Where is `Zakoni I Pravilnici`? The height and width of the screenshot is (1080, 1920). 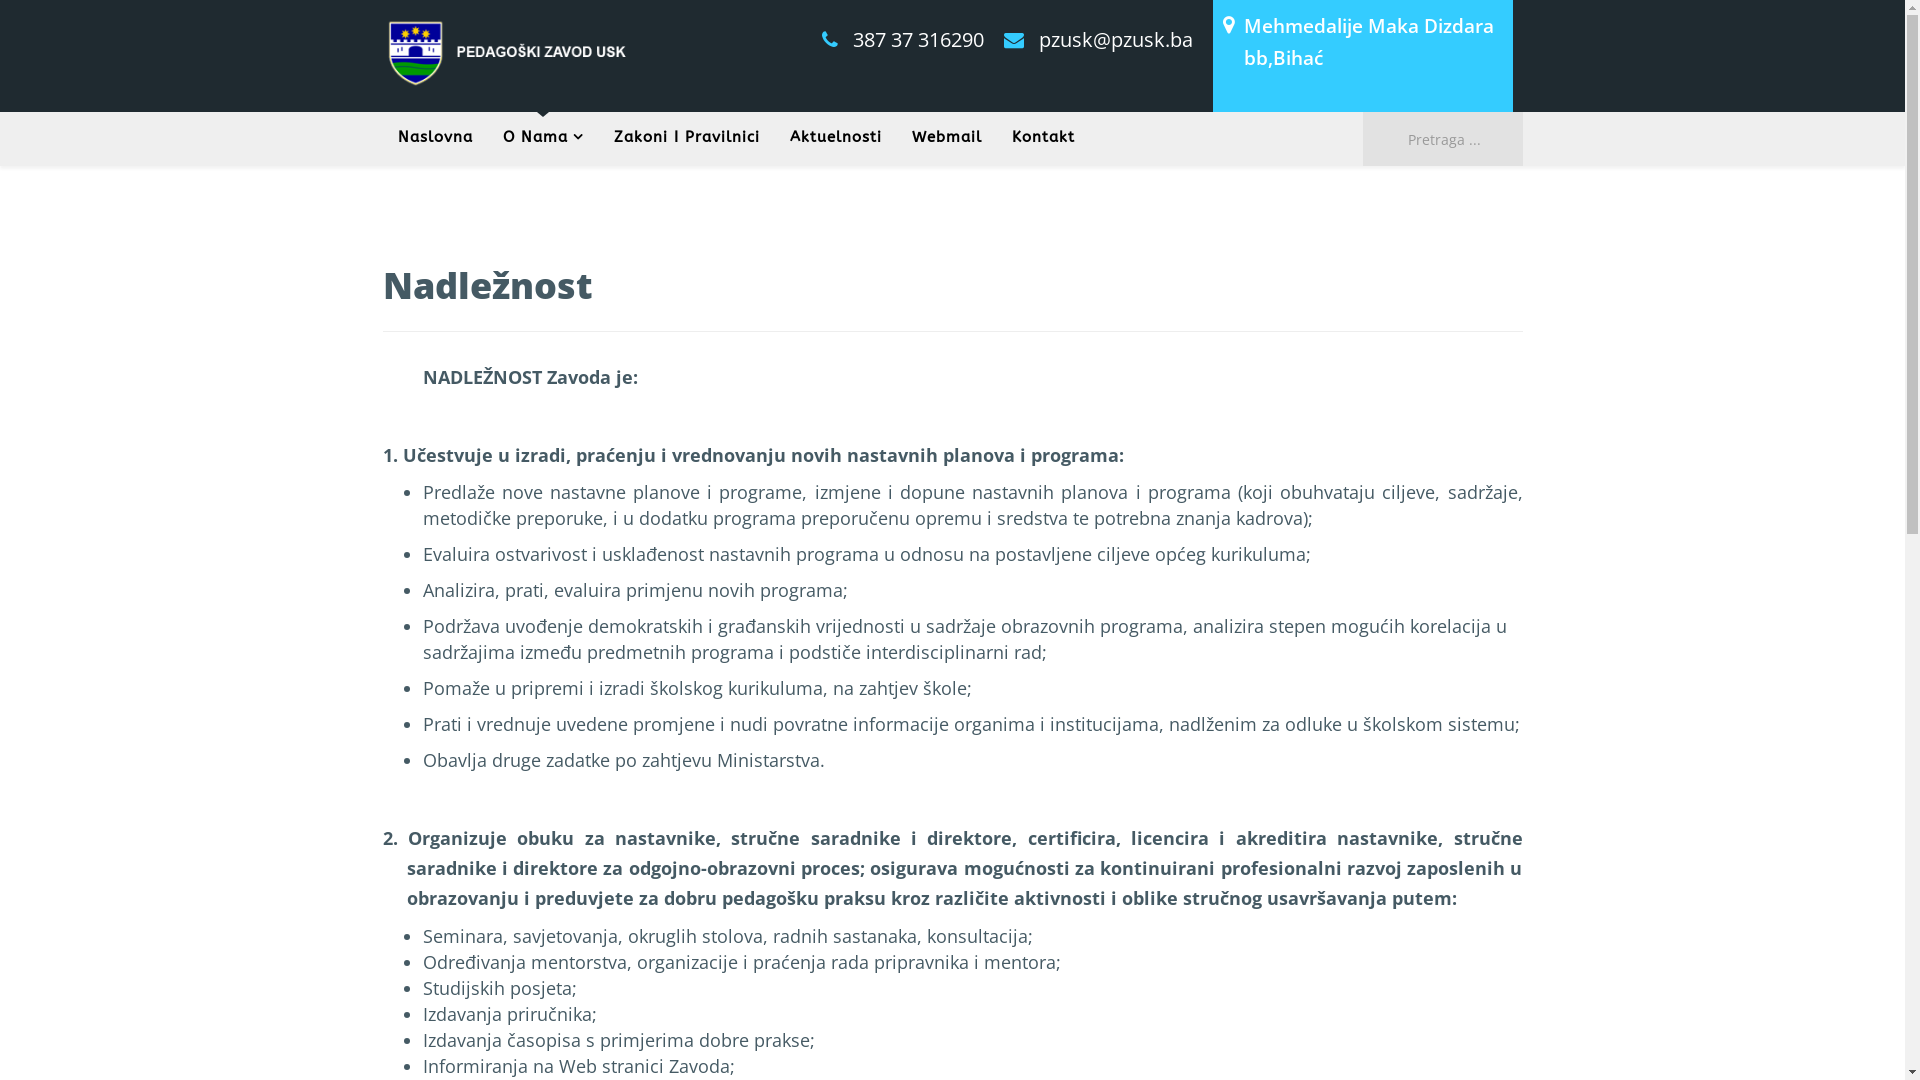 Zakoni I Pravilnici is located at coordinates (686, 137).